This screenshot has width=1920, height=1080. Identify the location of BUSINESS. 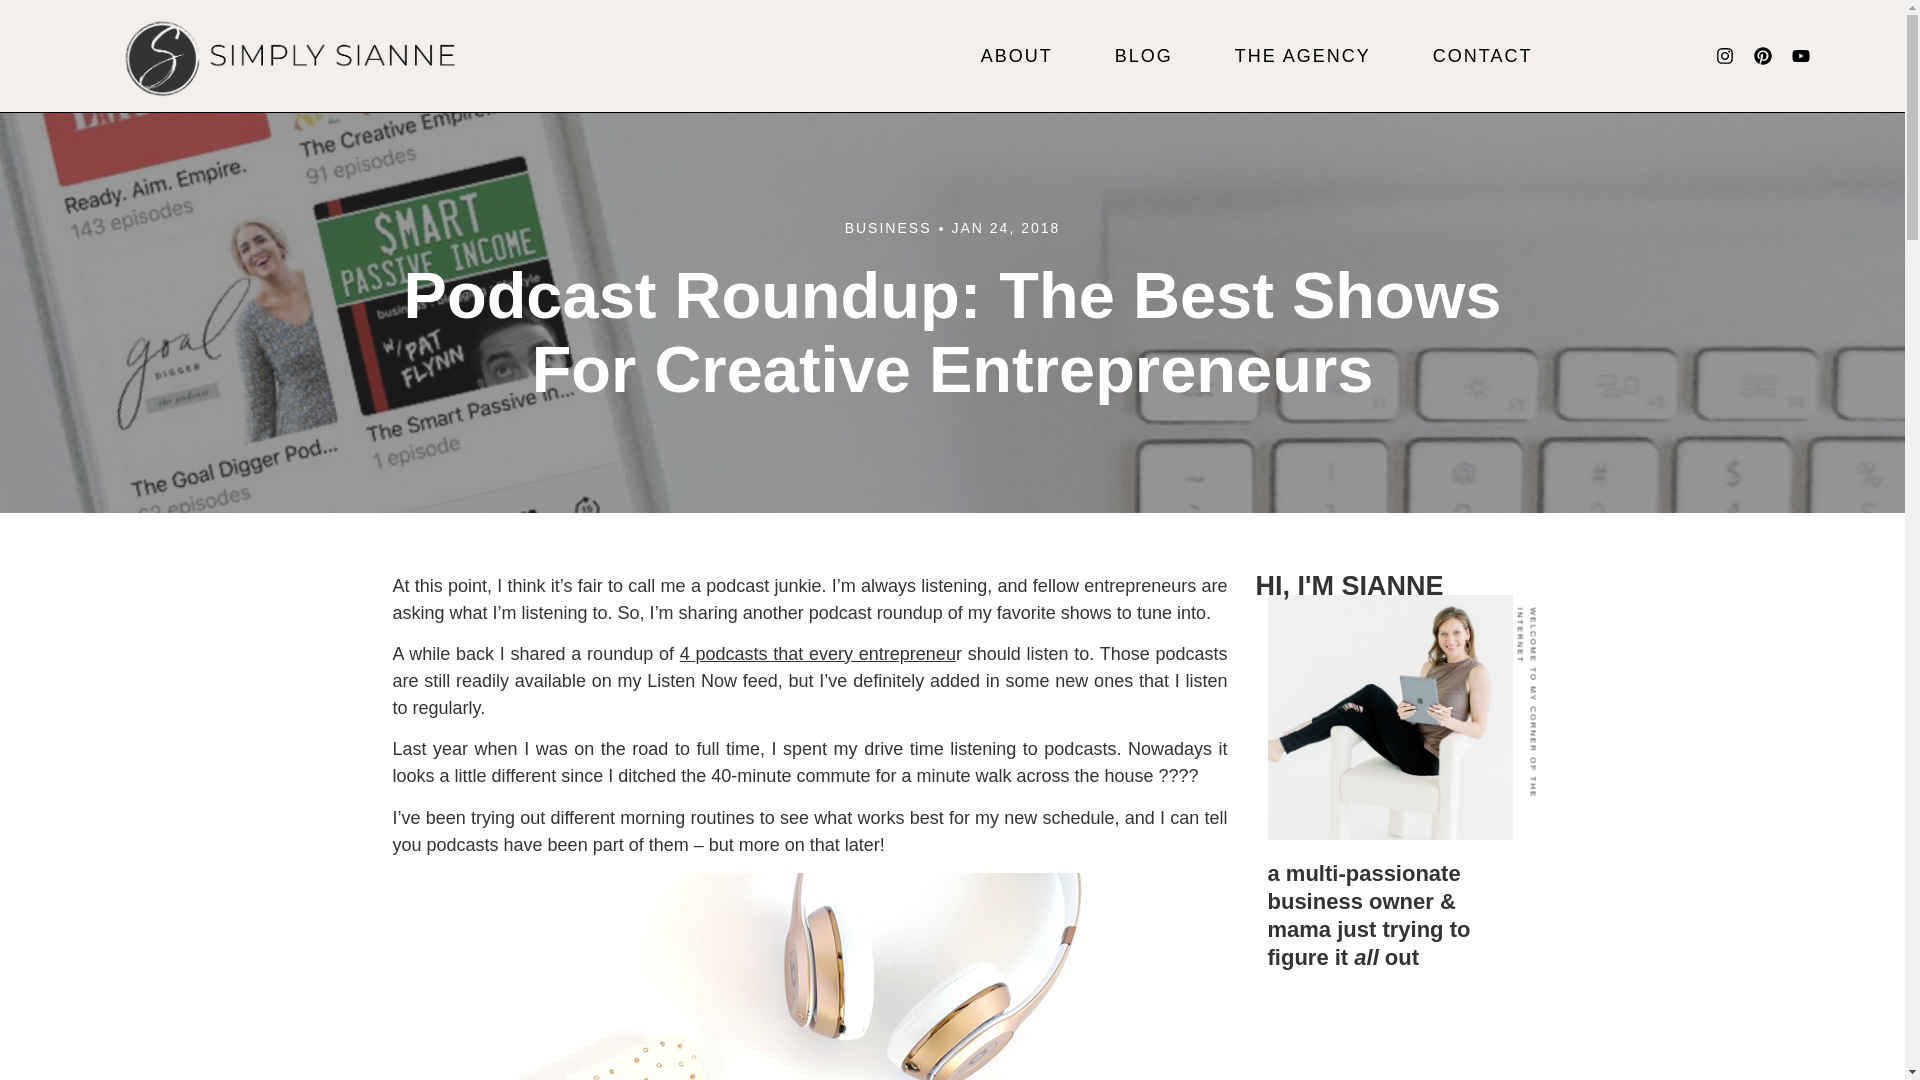
(888, 228).